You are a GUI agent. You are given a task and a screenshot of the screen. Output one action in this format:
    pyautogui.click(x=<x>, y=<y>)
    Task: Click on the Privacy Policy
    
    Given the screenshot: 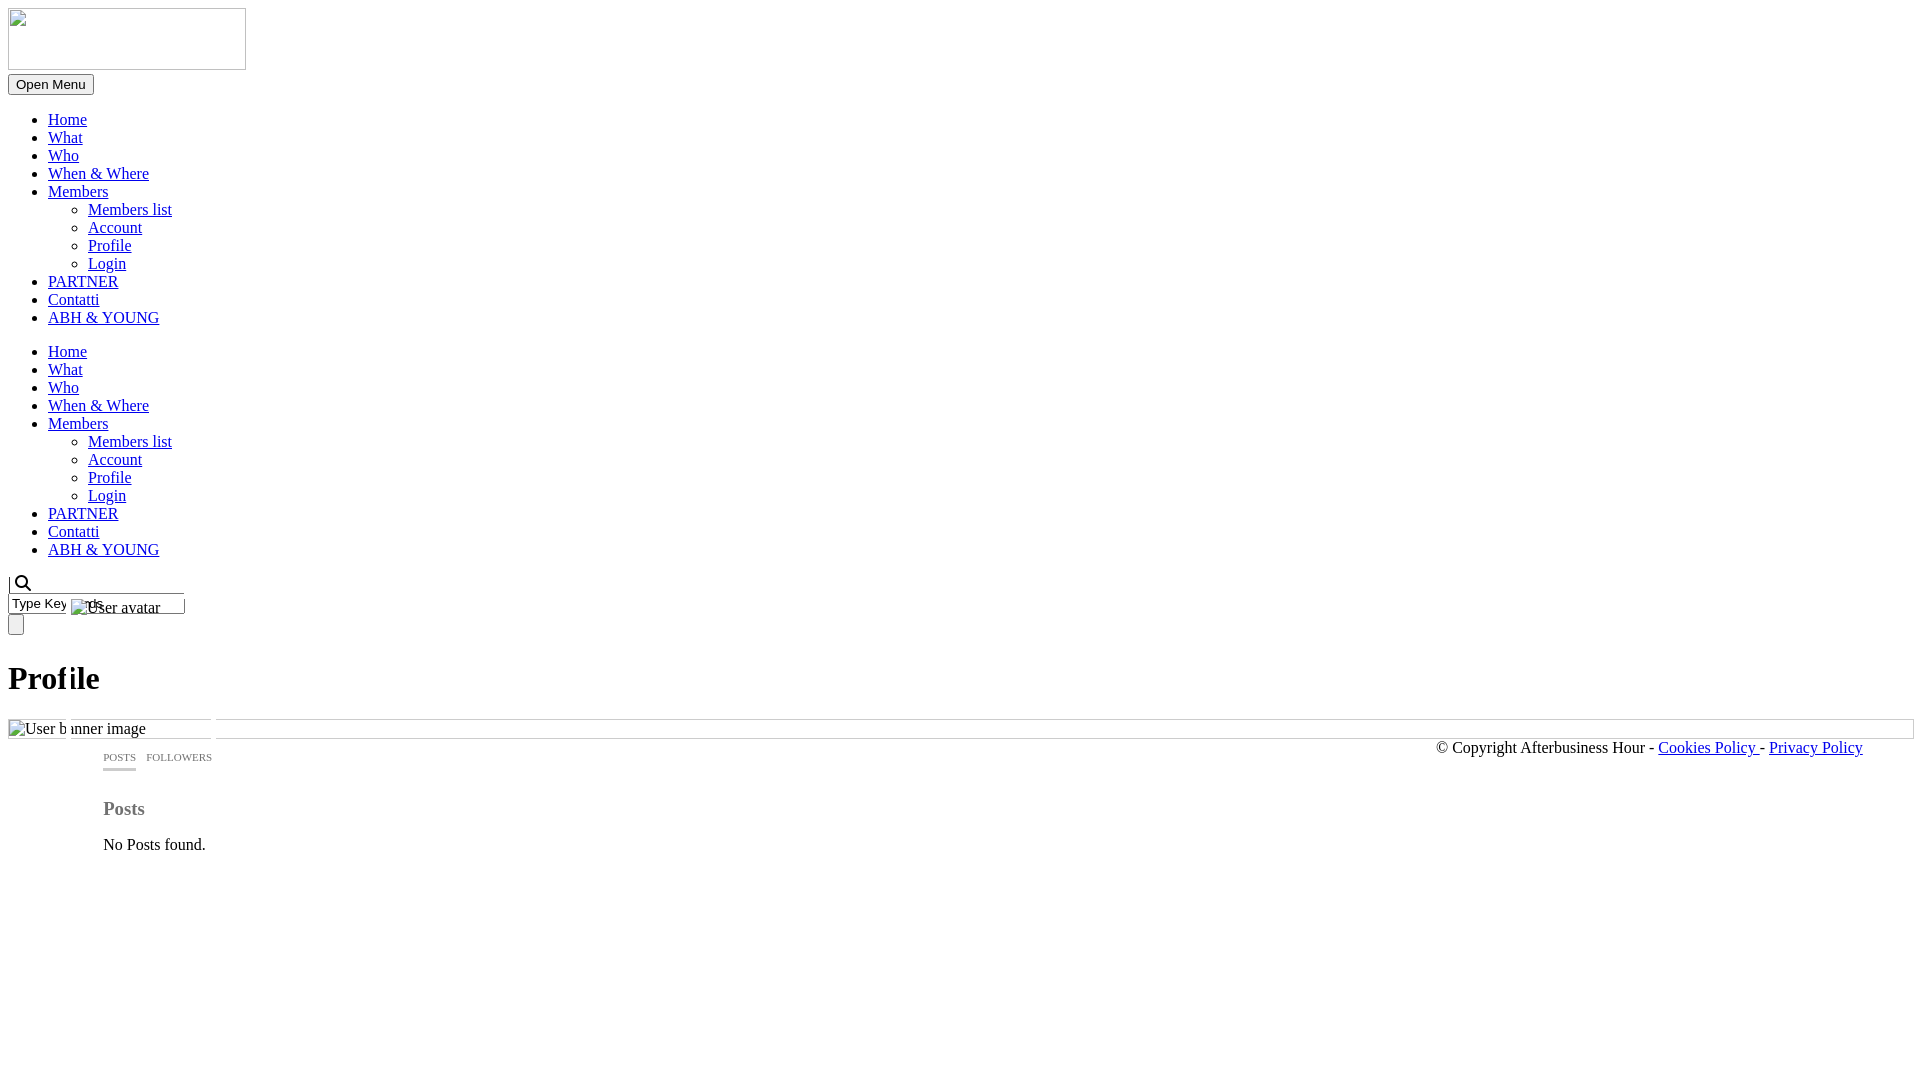 What is the action you would take?
    pyautogui.click(x=1816, y=748)
    